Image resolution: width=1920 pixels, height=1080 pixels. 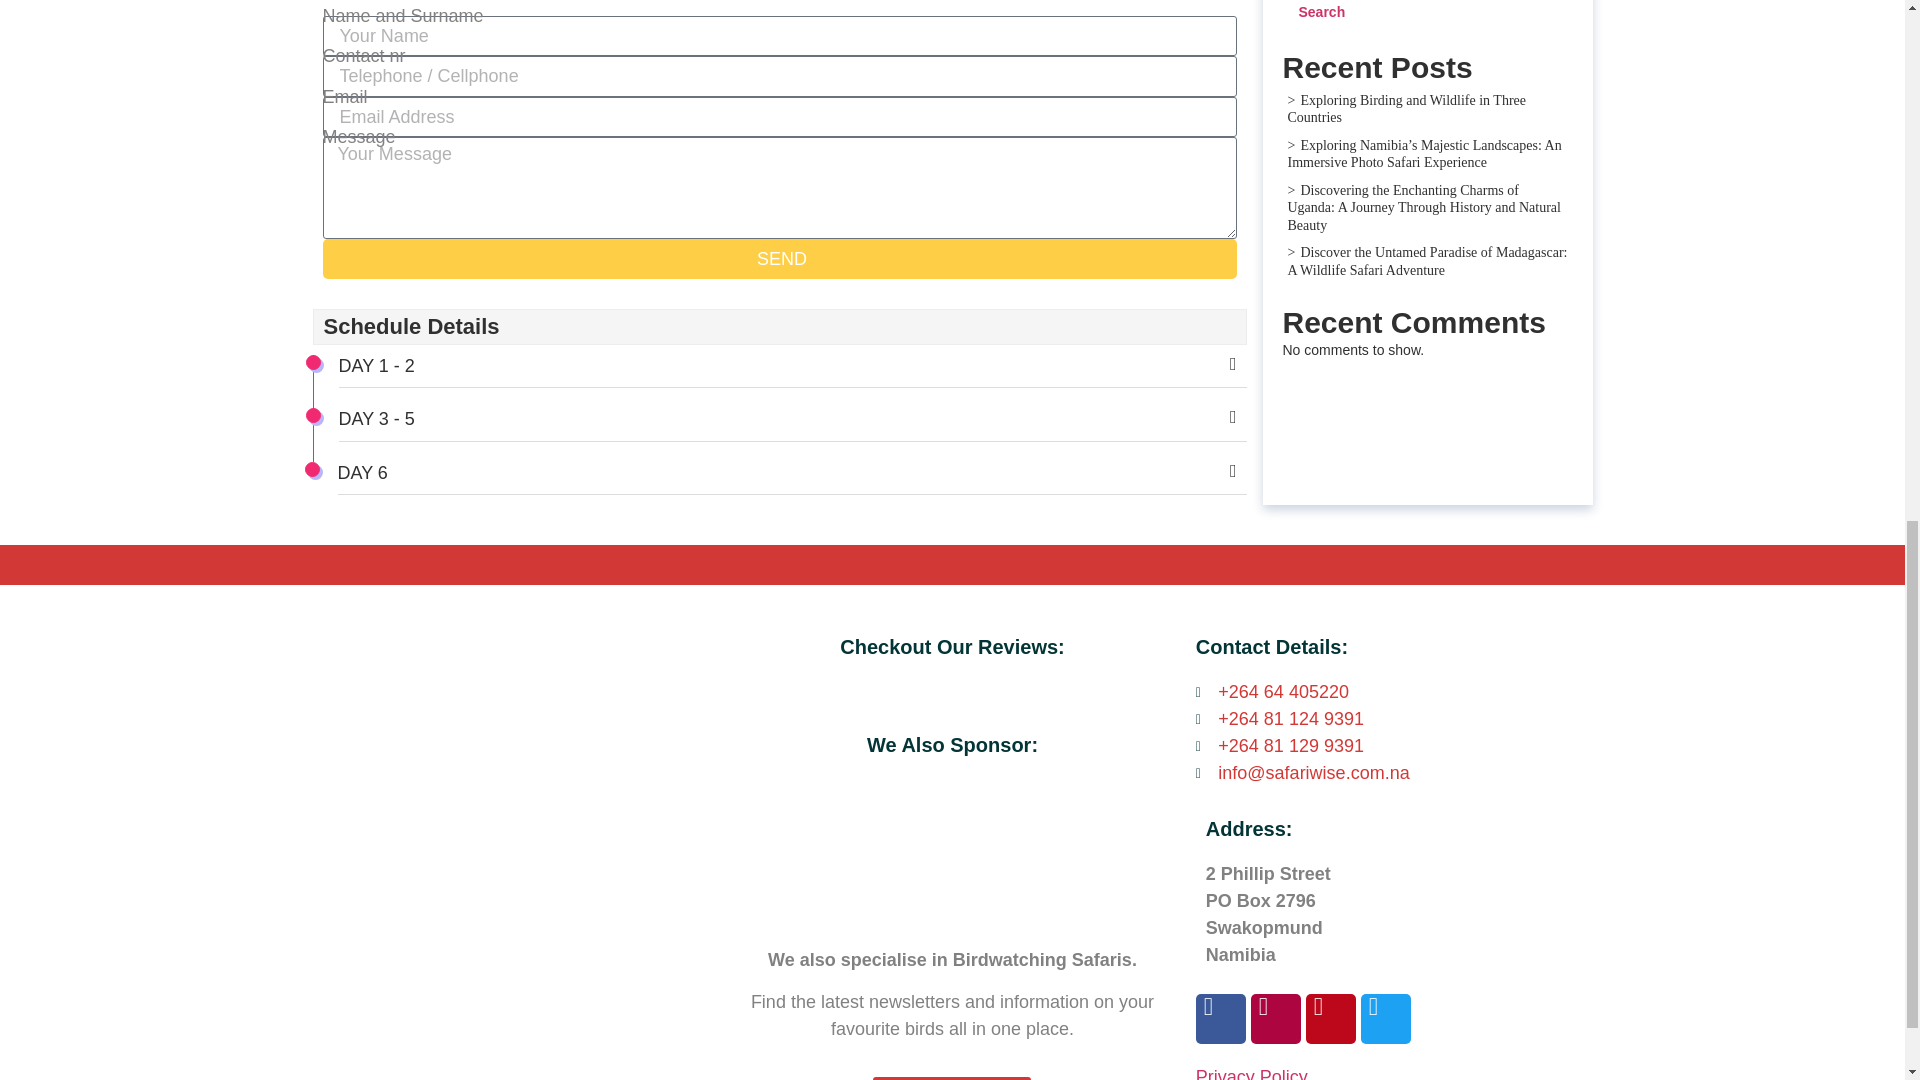 I want to click on Search, so click(x=1322, y=15).